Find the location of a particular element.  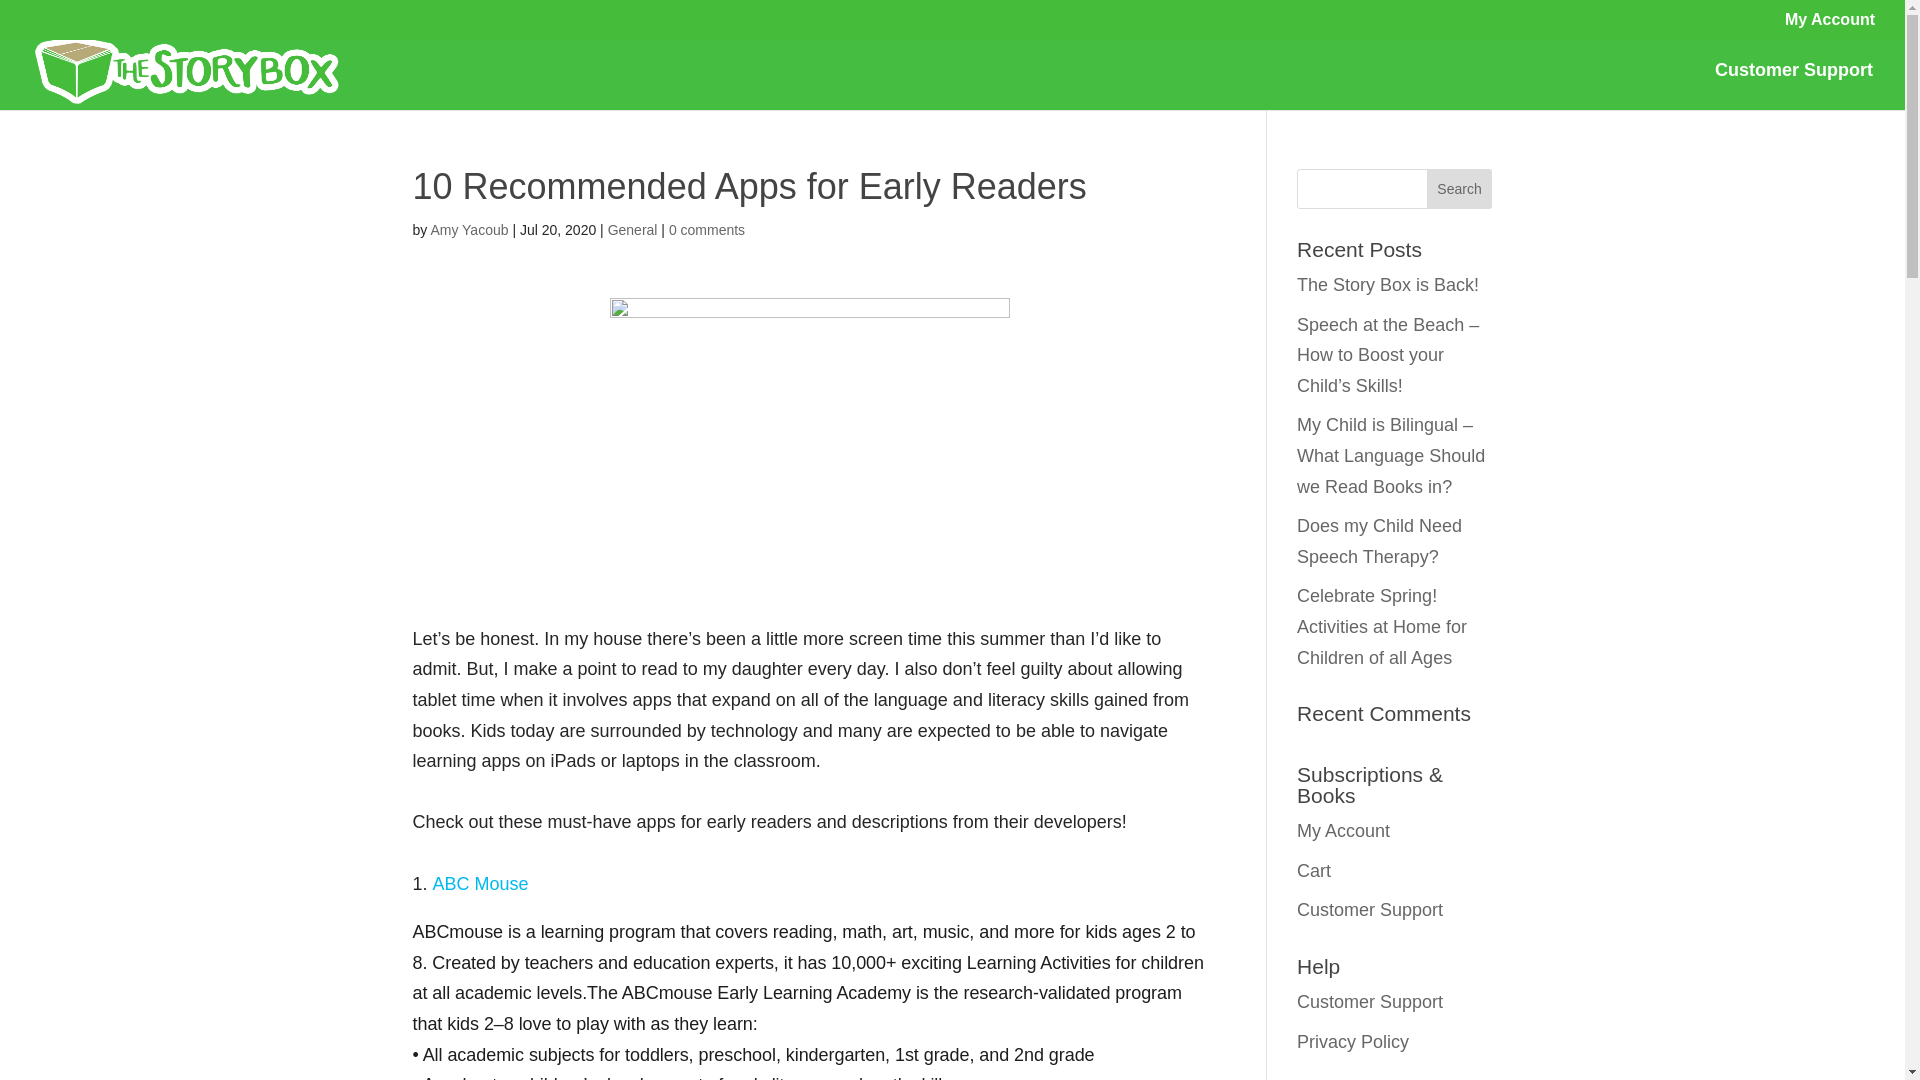

Customer Support is located at coordinates (1794, 86).